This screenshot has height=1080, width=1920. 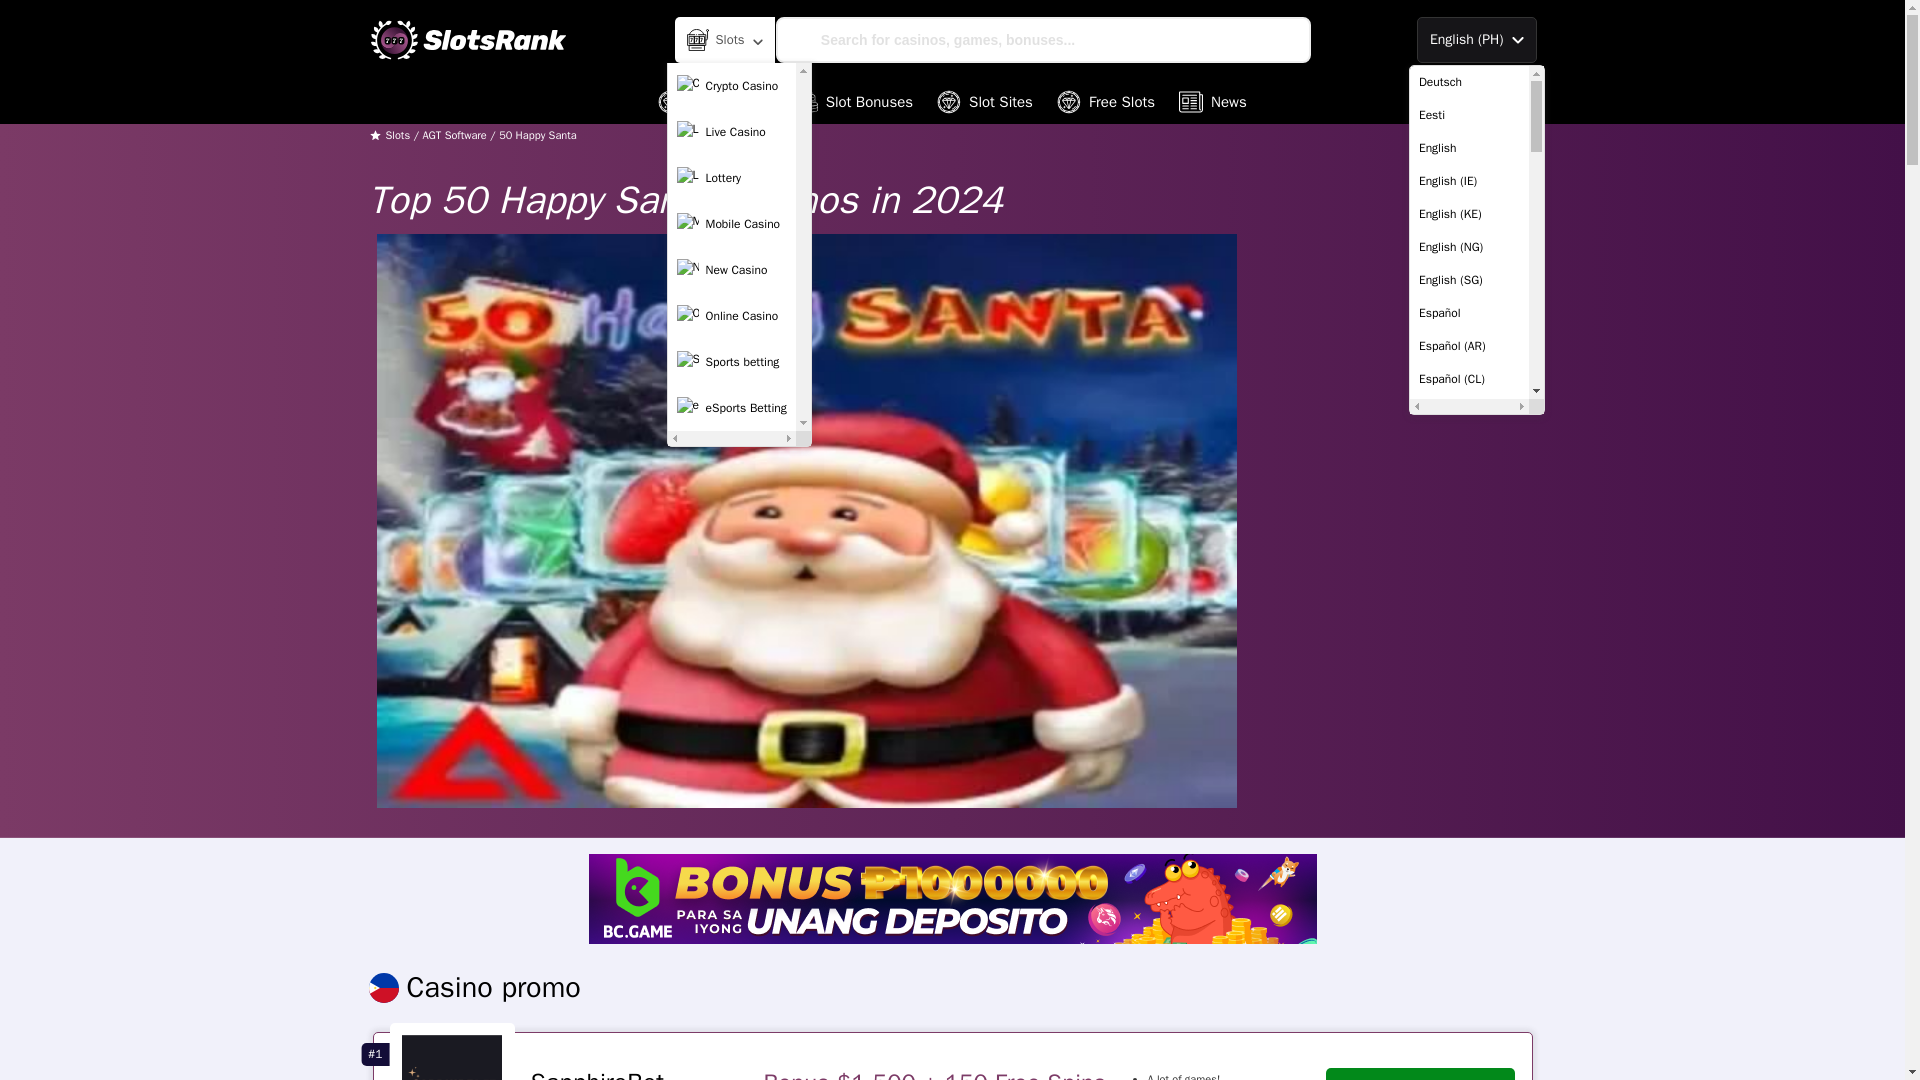 What do you see at coordinates (1468, 115) in the screenshot?
I see `Eesti` at bounding box center [1468, 115].